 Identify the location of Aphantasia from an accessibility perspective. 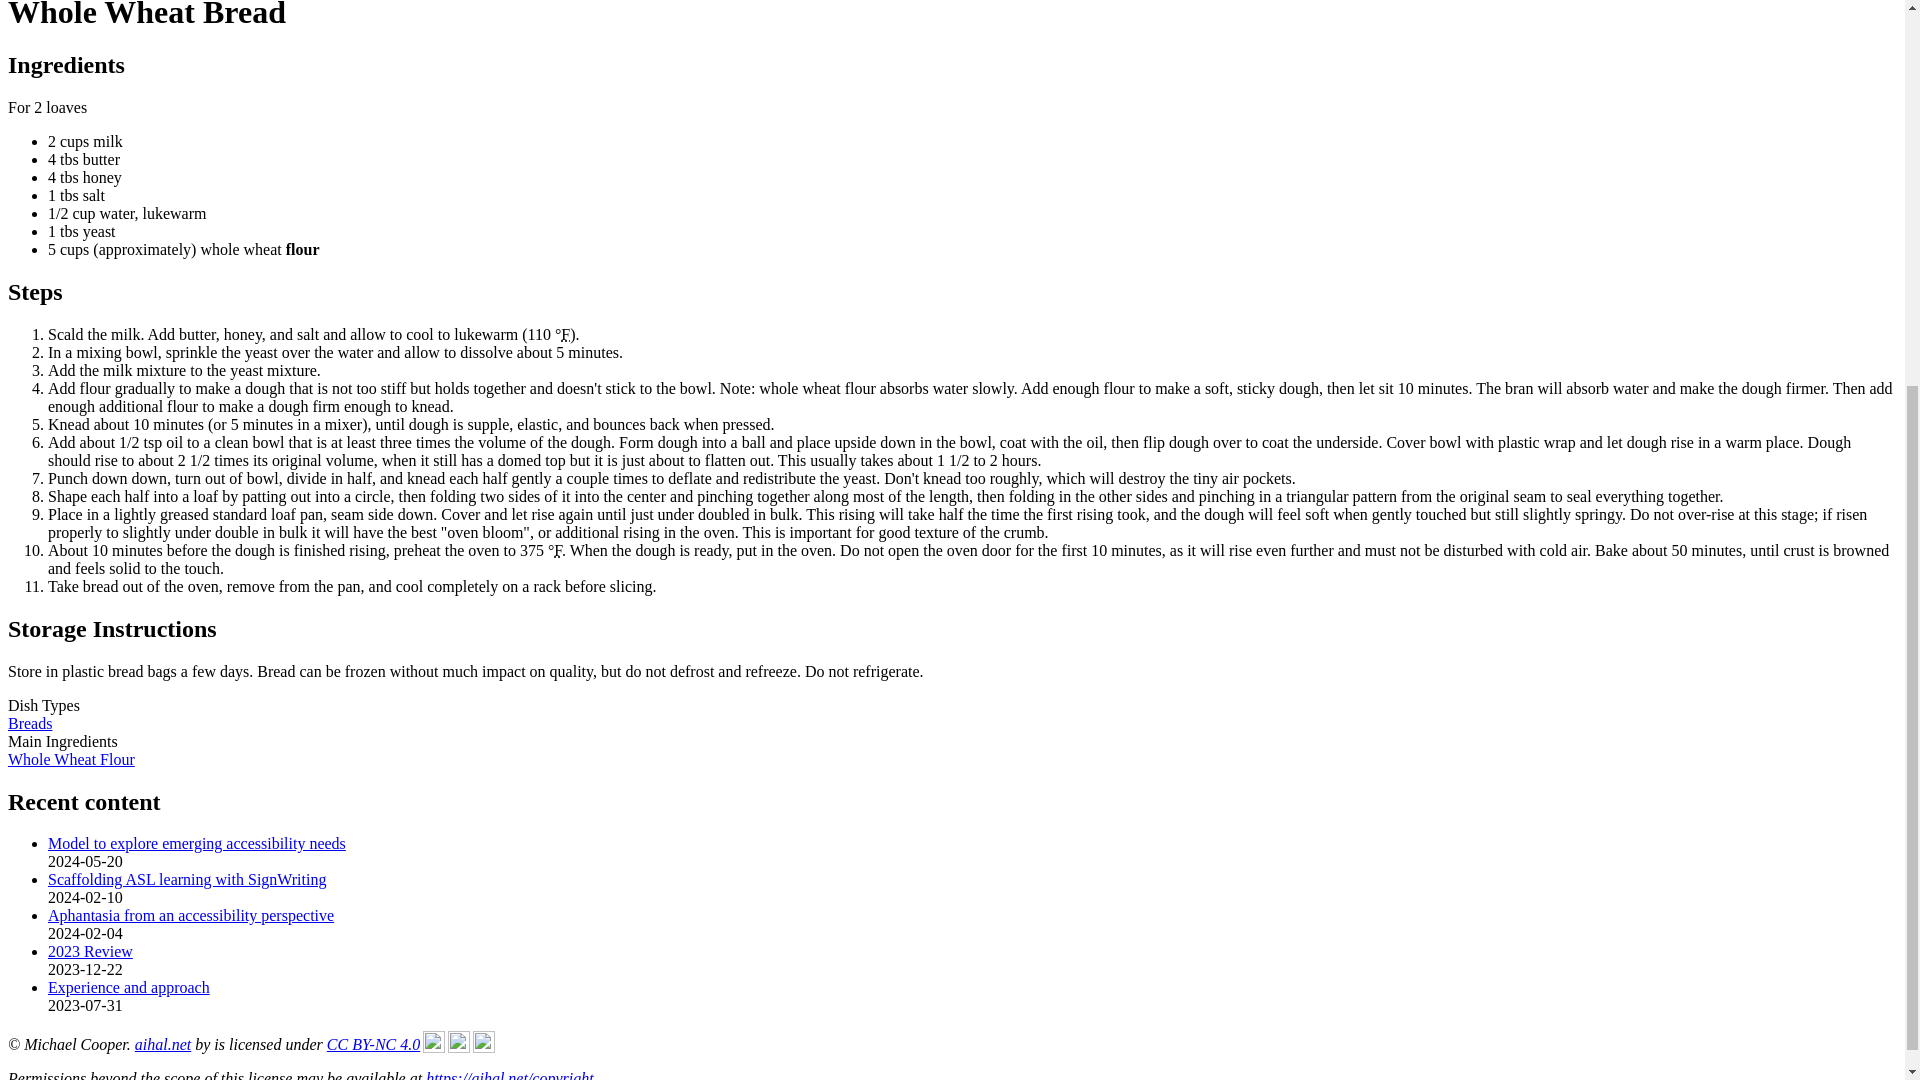
(191, 916).